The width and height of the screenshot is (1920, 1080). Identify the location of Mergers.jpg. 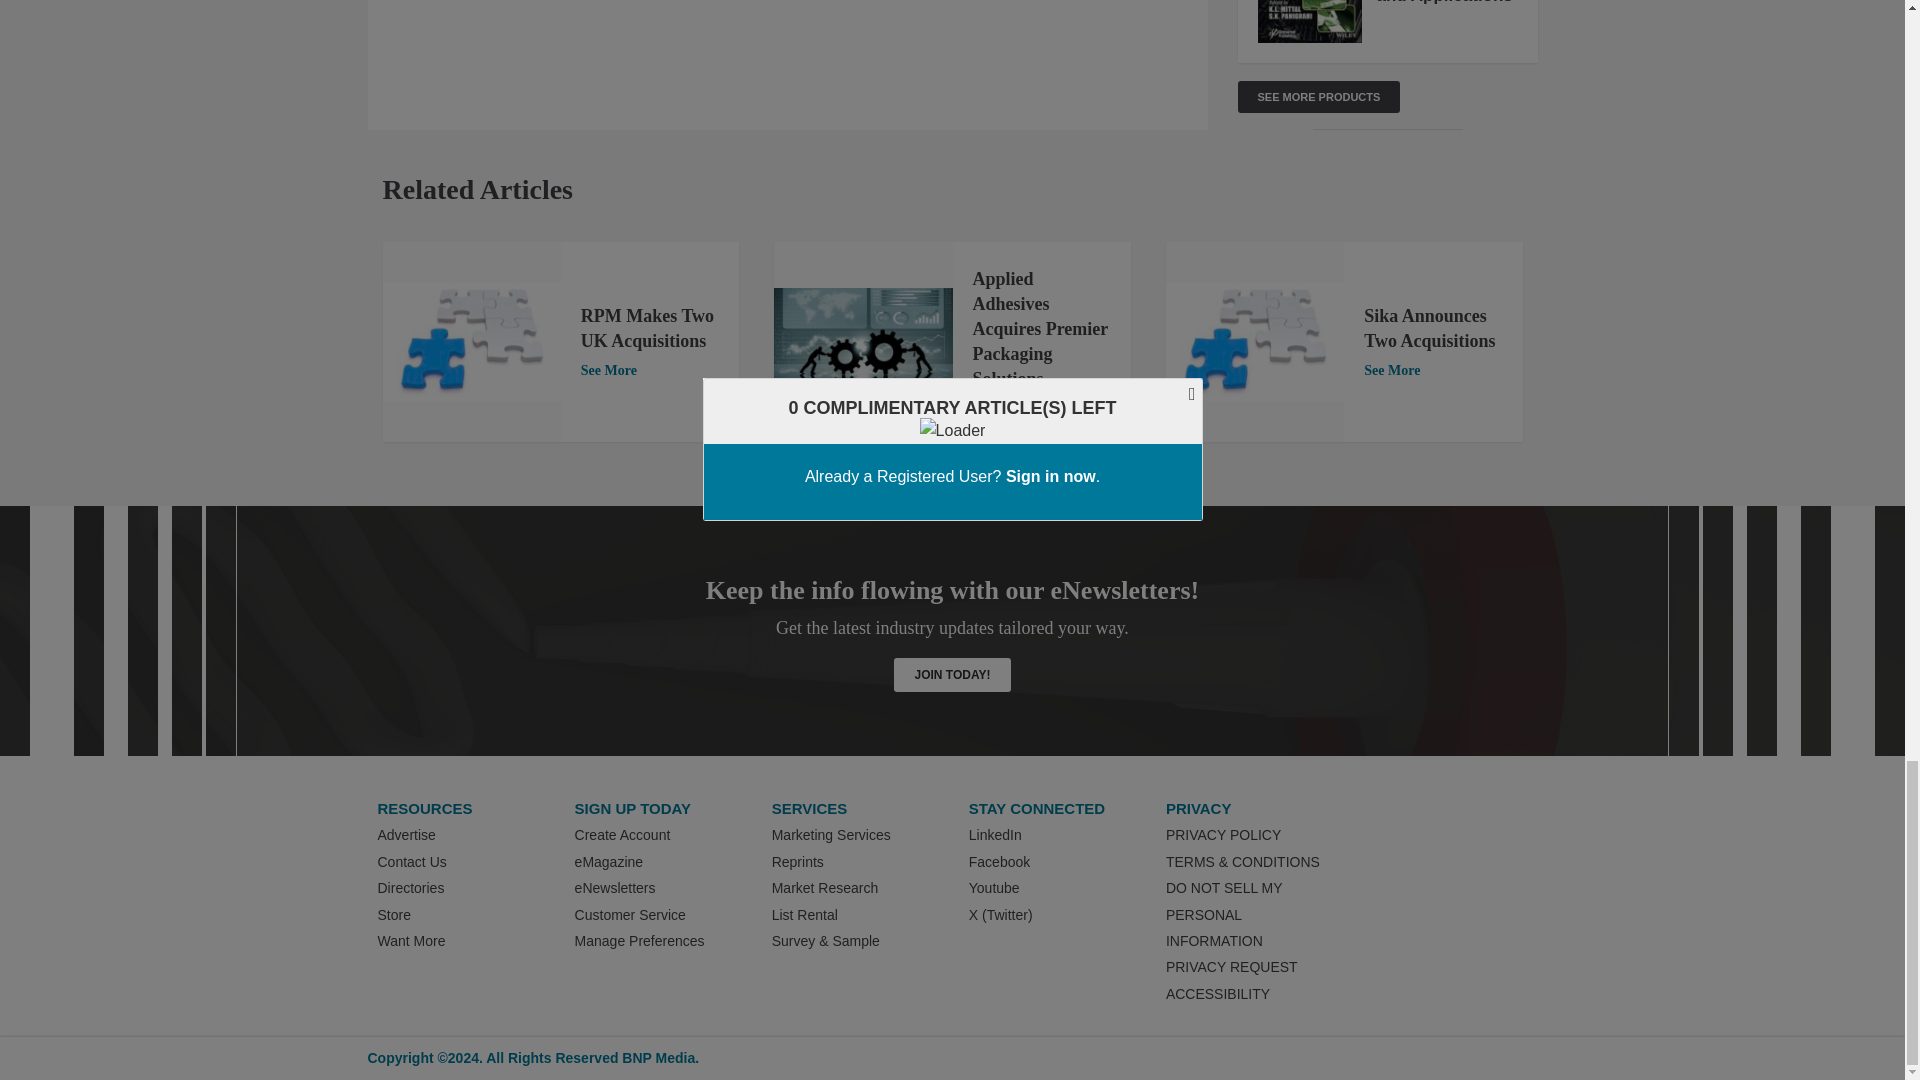
(471, 342).